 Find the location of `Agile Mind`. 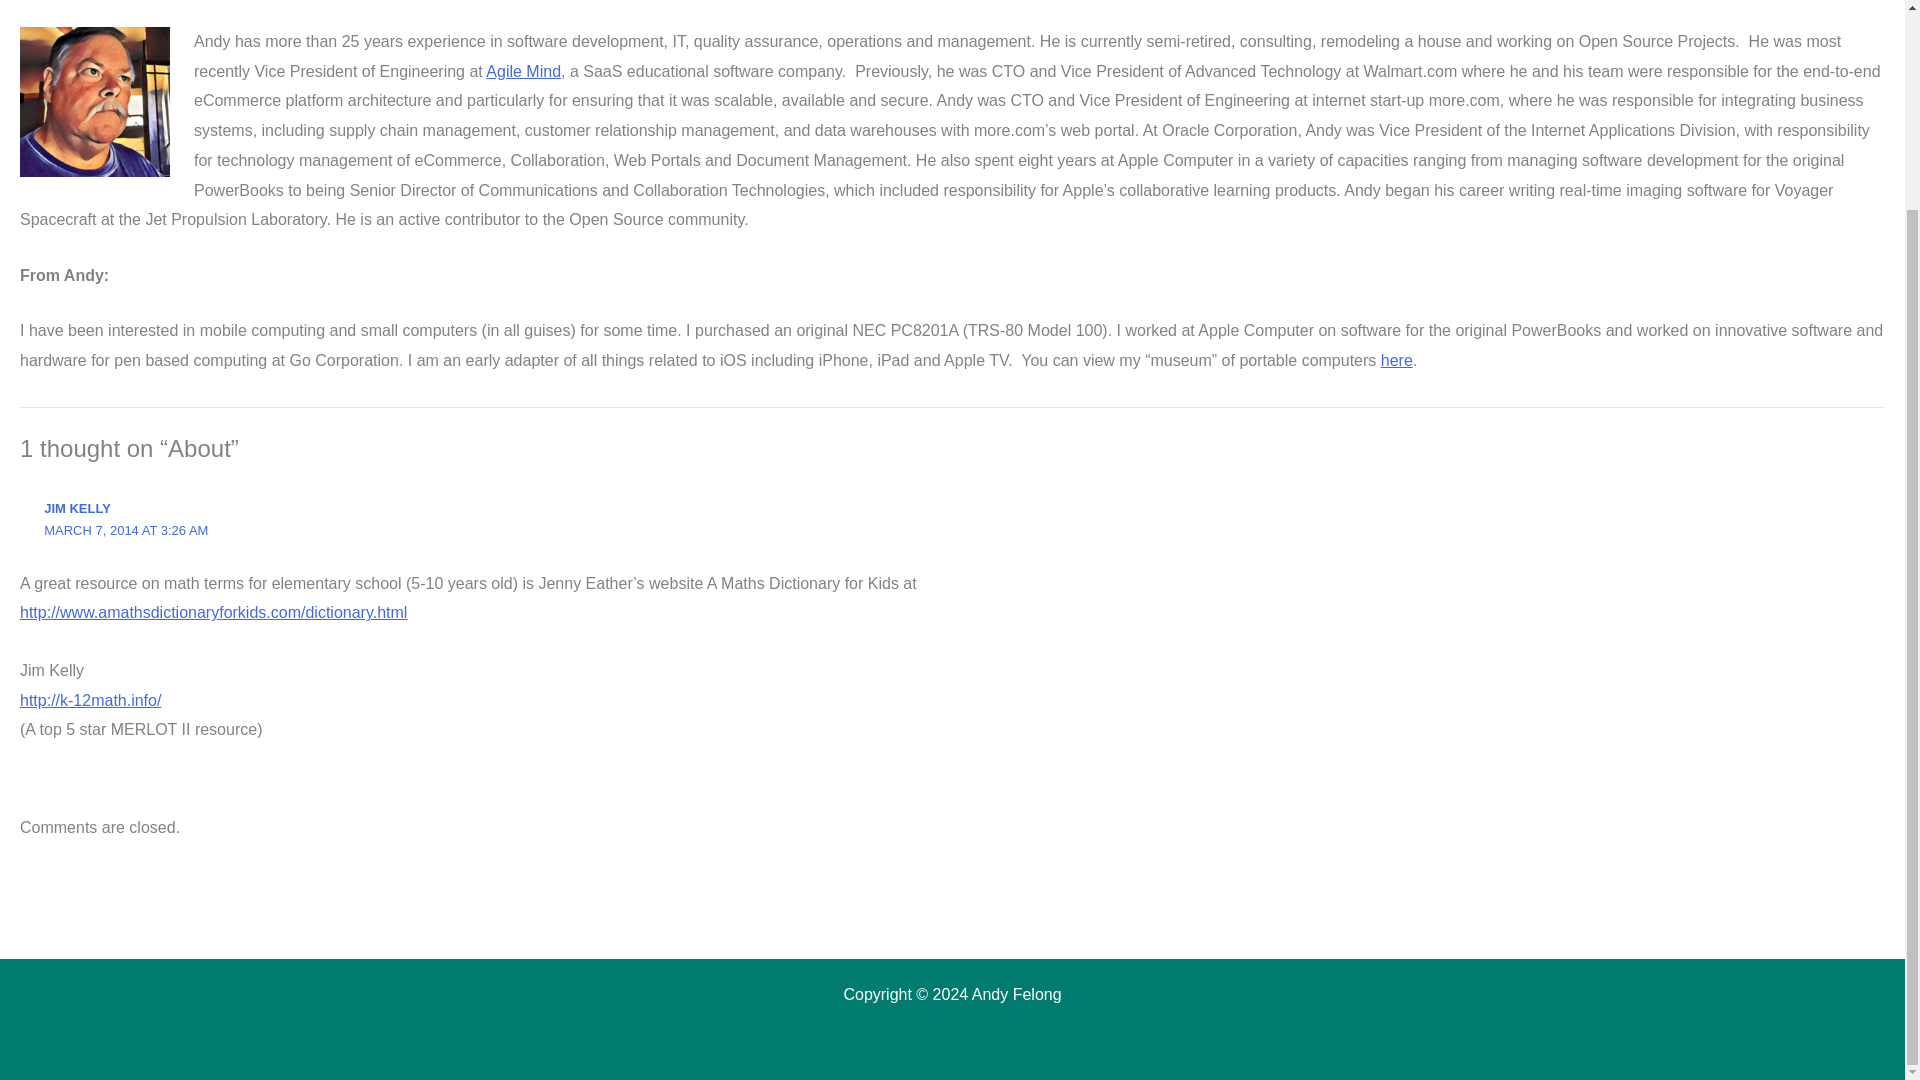

Agile Mind is located at coordinates (522, 70).